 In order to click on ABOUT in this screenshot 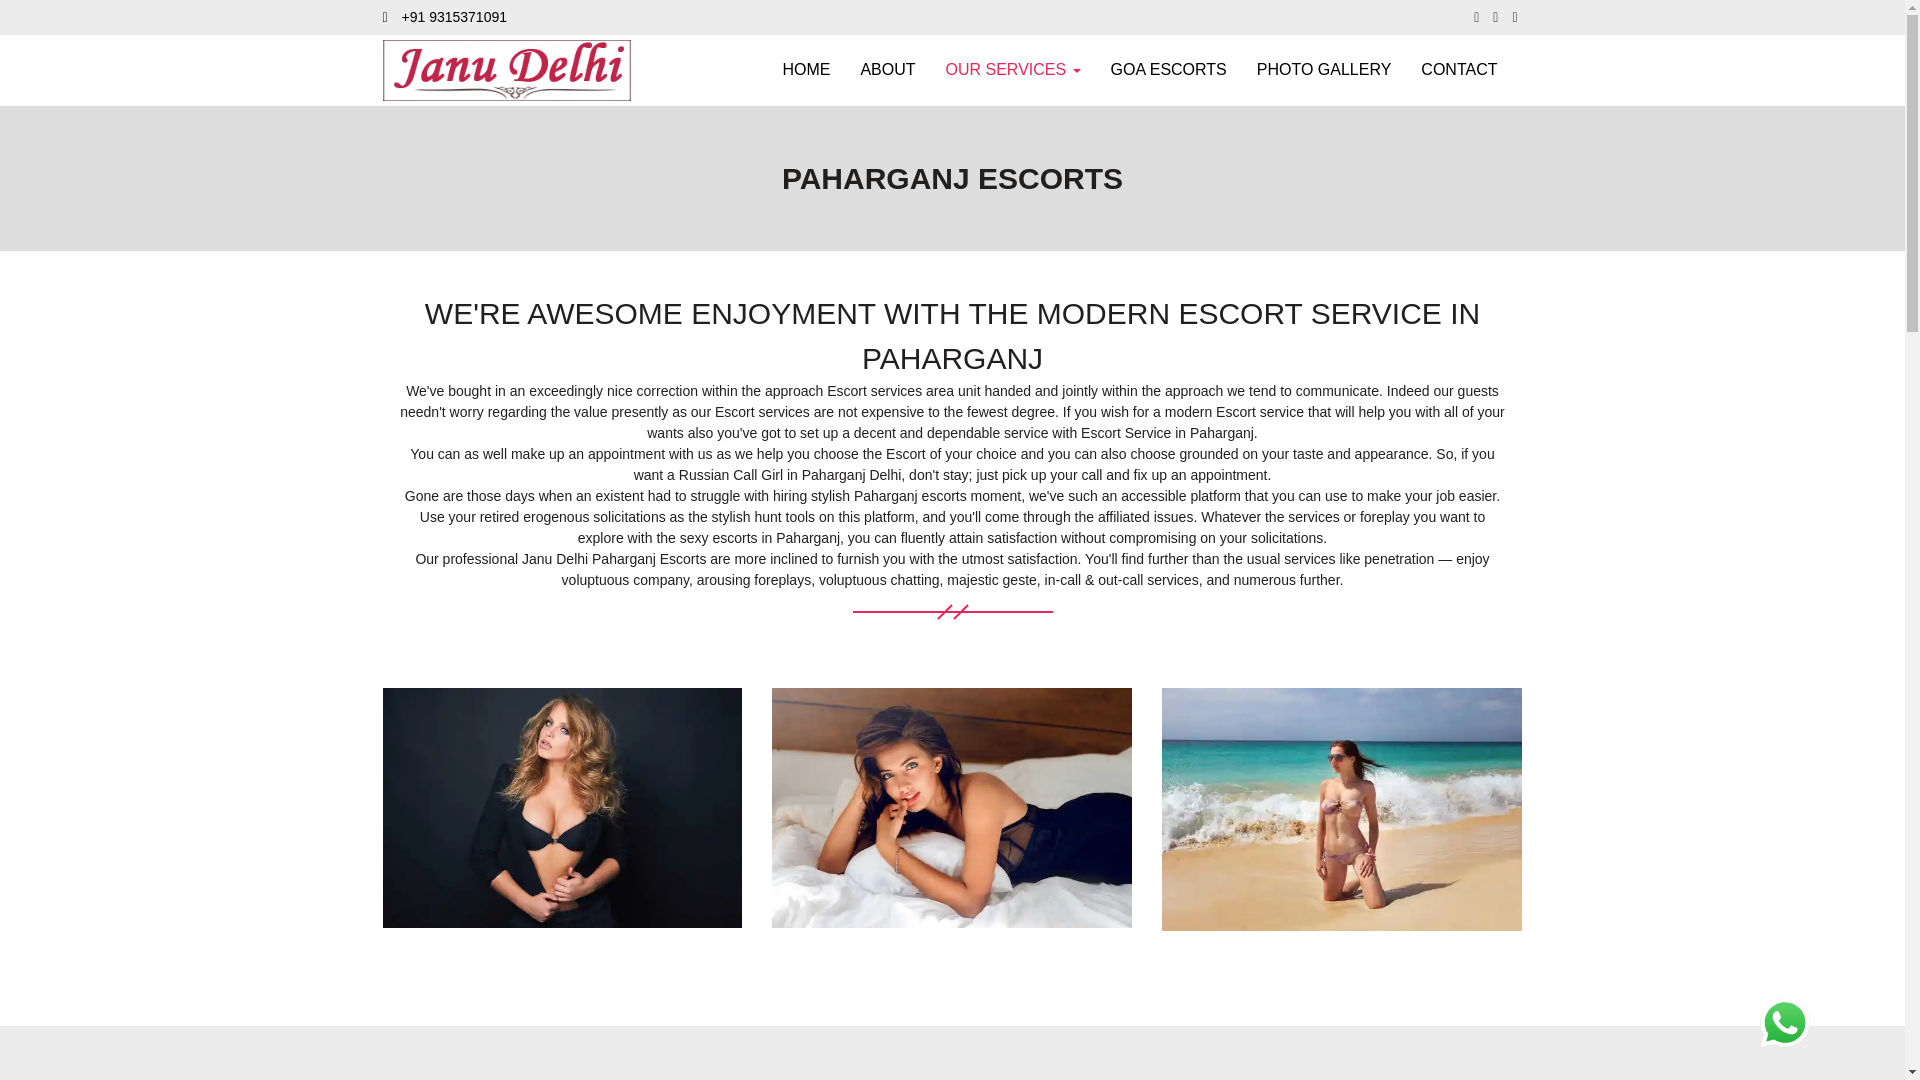, I will do `click(886, 70)`.